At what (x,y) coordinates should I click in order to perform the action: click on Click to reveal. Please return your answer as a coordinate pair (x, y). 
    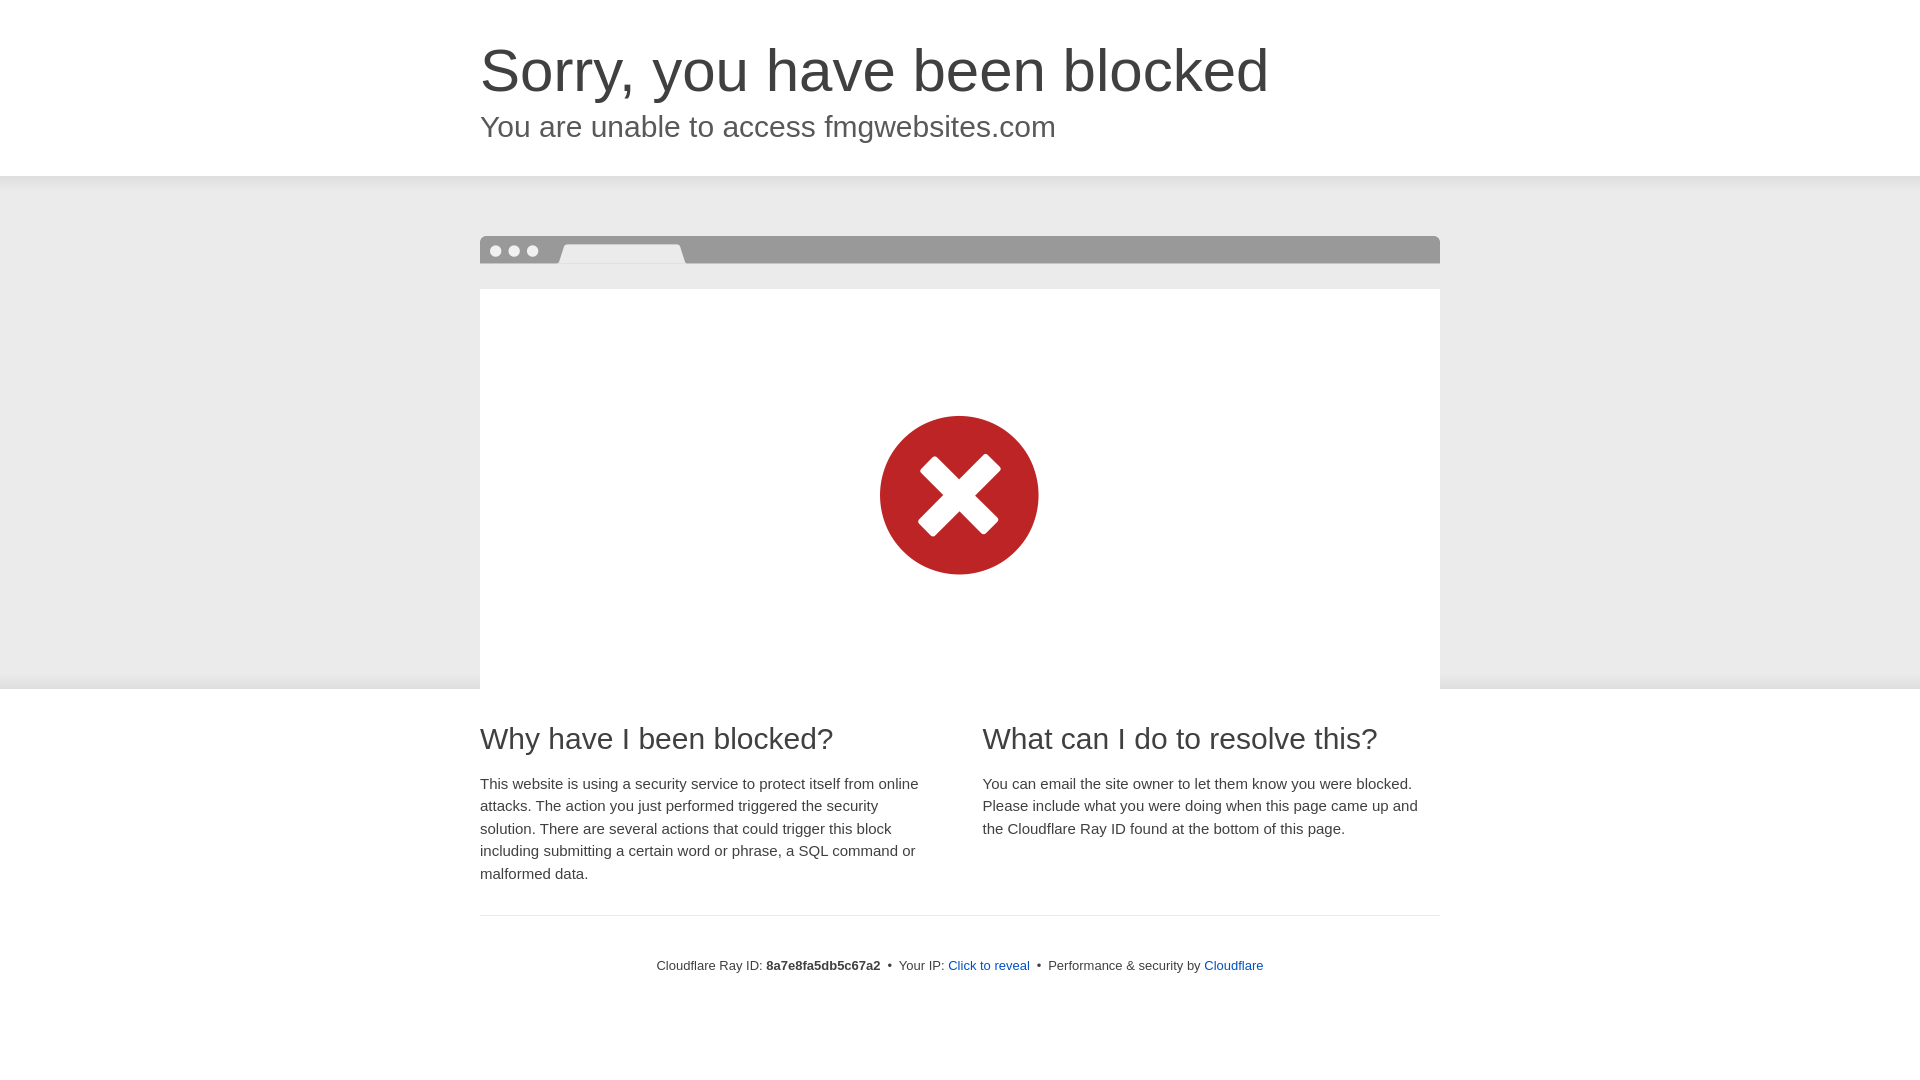
    Looking at the image, I should click on (988, 966).